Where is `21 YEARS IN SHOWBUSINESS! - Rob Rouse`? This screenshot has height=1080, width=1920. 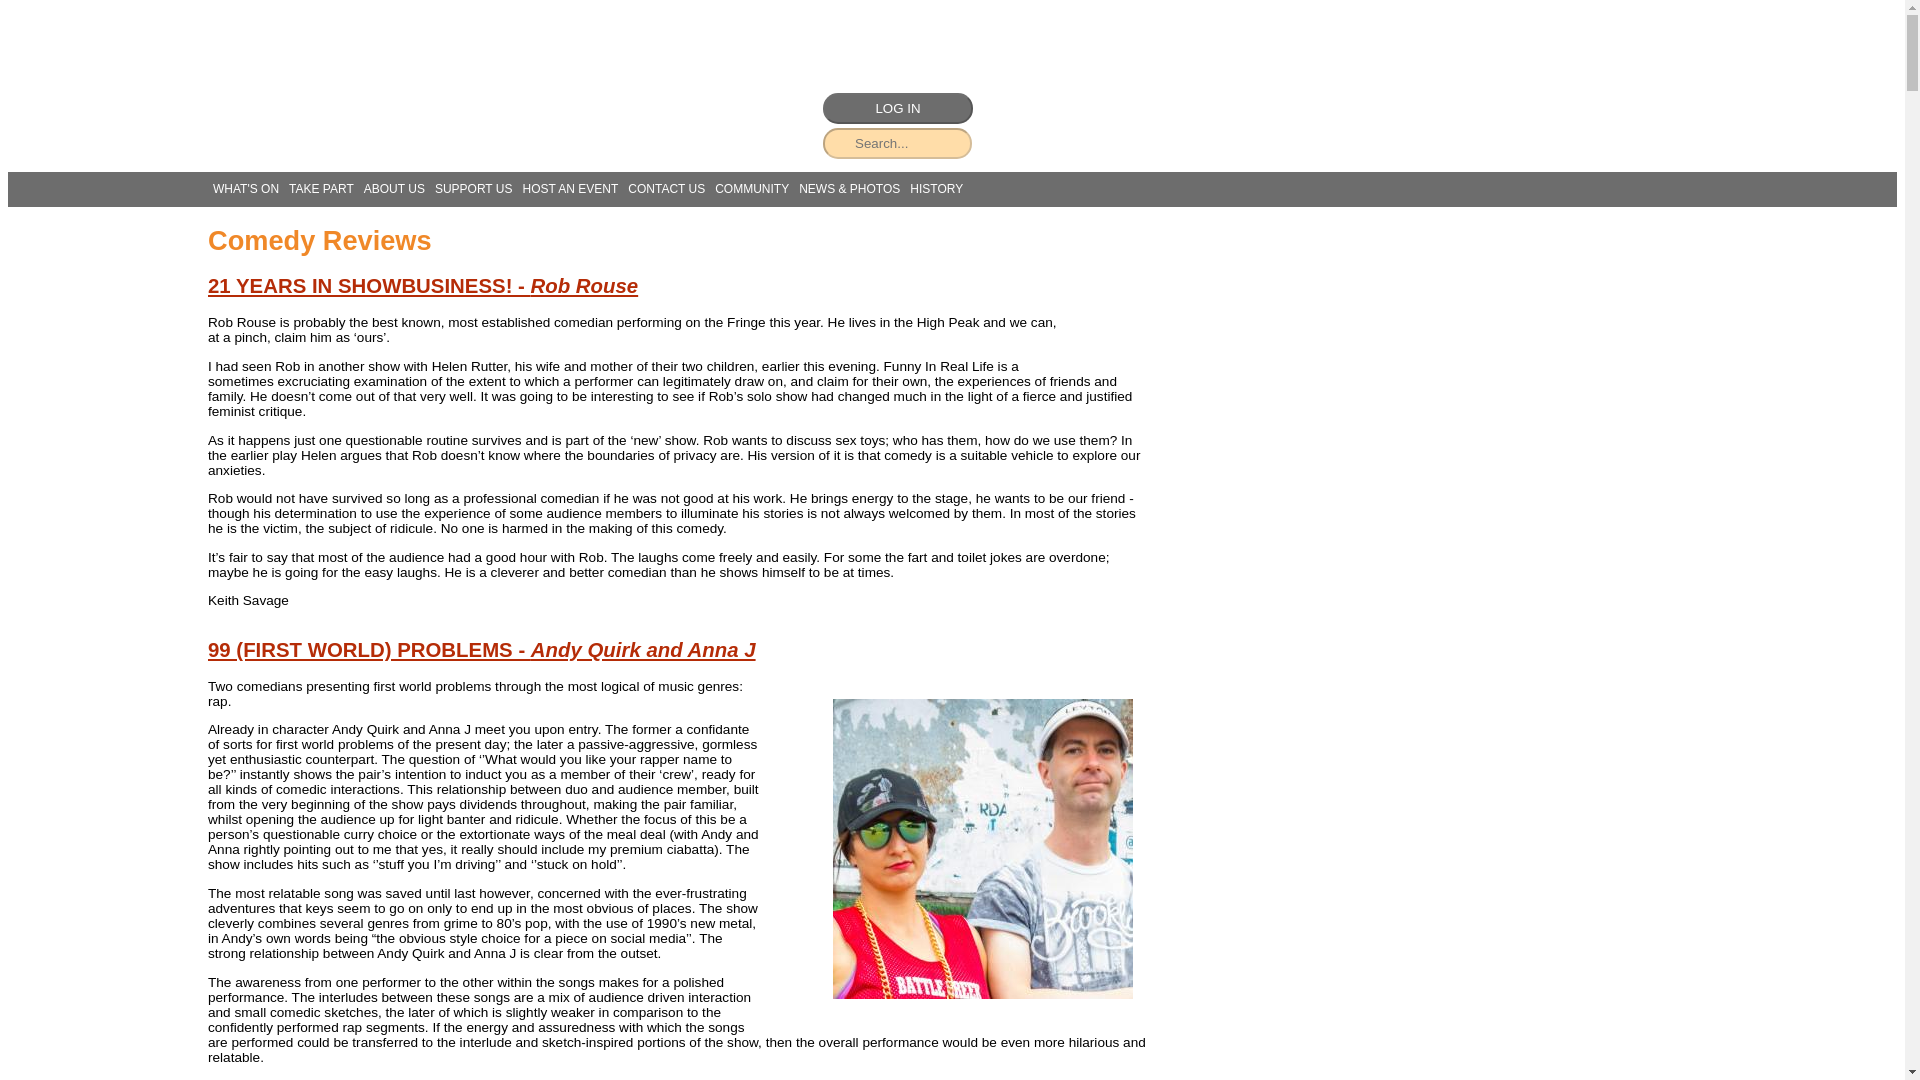
21 YEARS IN SHOWBUSINESS! - Rob Rouse is located at coordinates (422, 286).